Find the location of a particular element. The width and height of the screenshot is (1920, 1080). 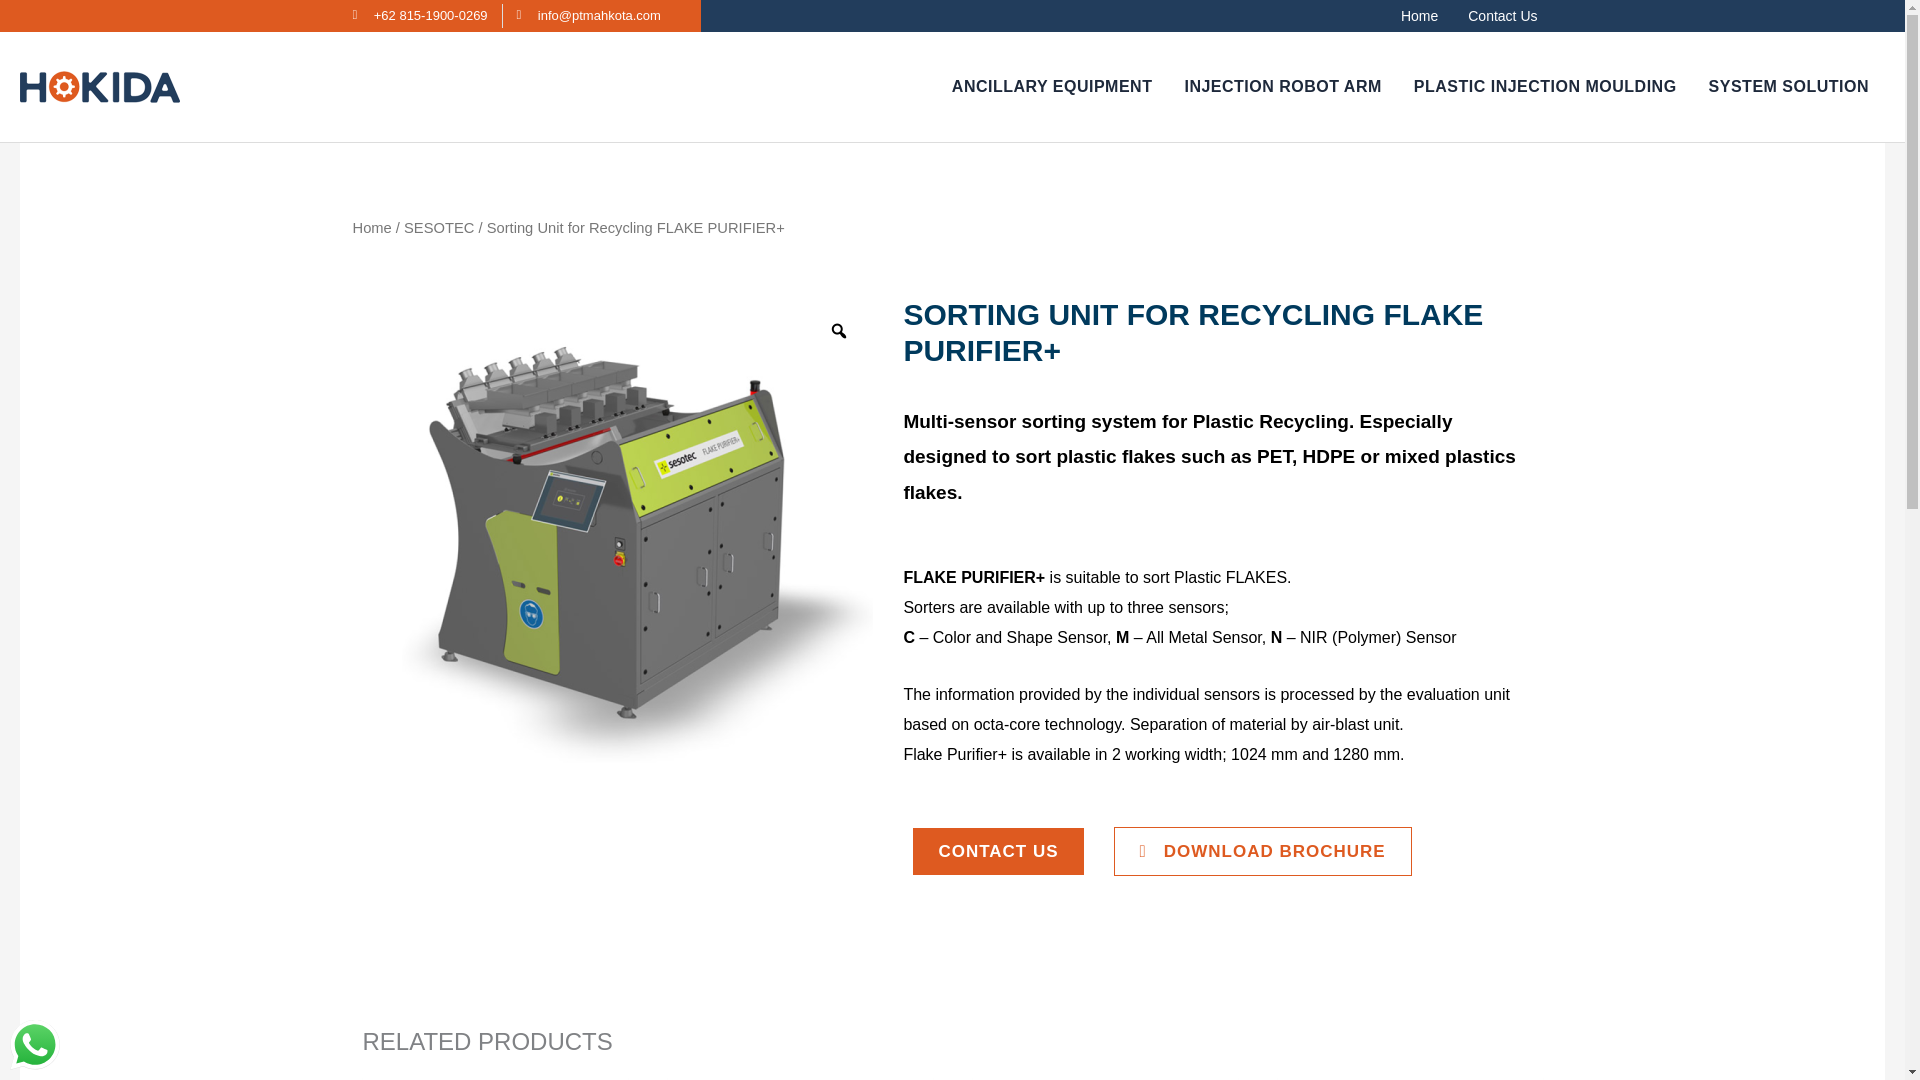

CONTACT US is located at coordinates (998, 851).